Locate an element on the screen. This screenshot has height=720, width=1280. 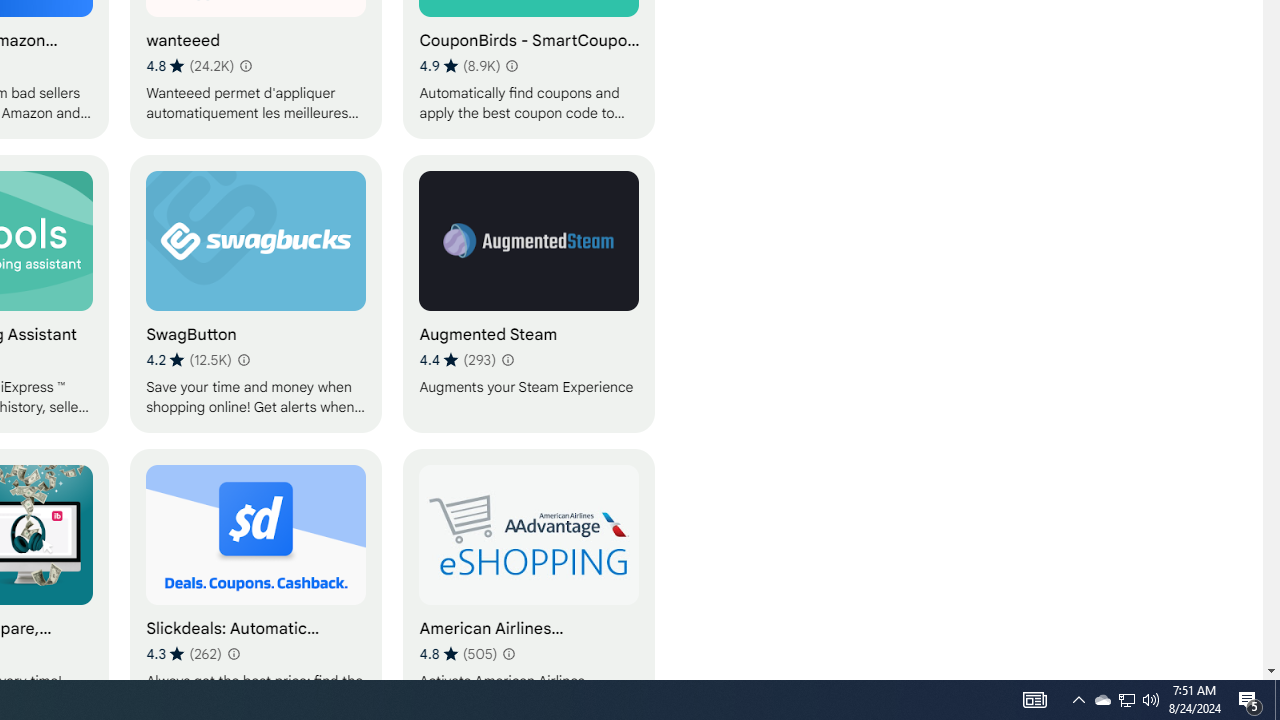
SwagButton is located at coordinates (256, 293).